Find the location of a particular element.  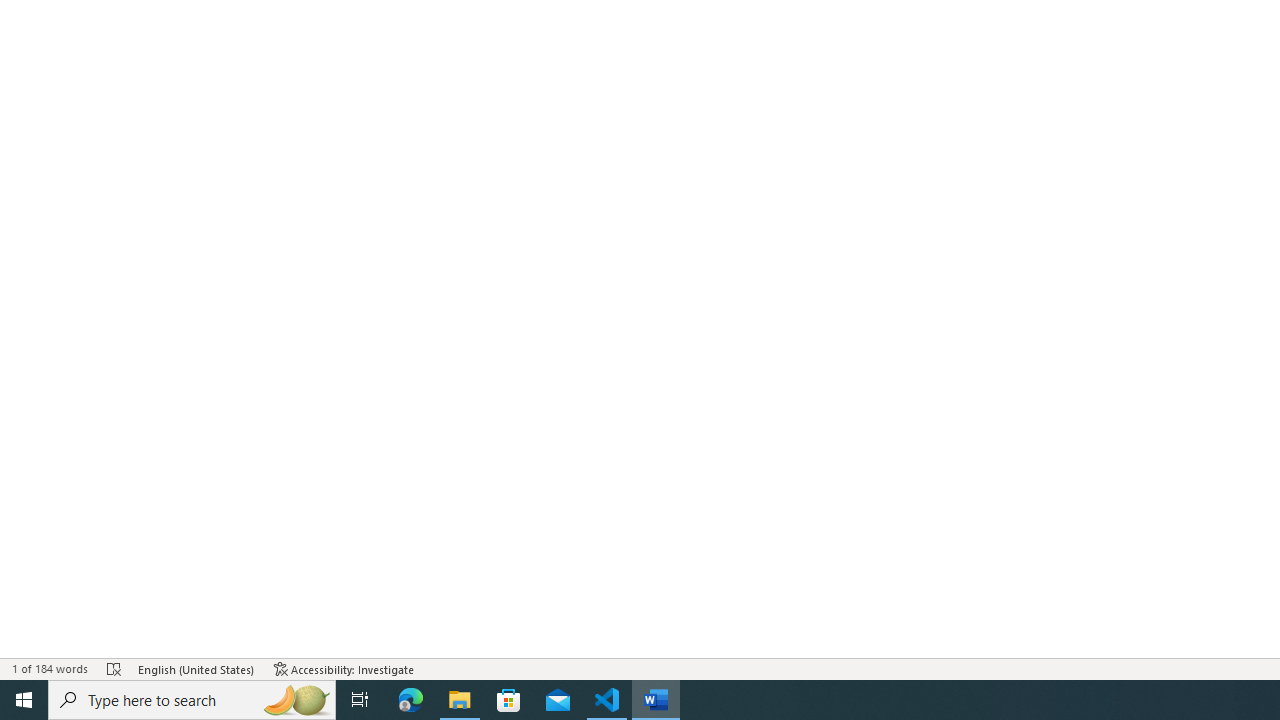

Word Count 1 of 184 words is located at coordinates (50, 668).